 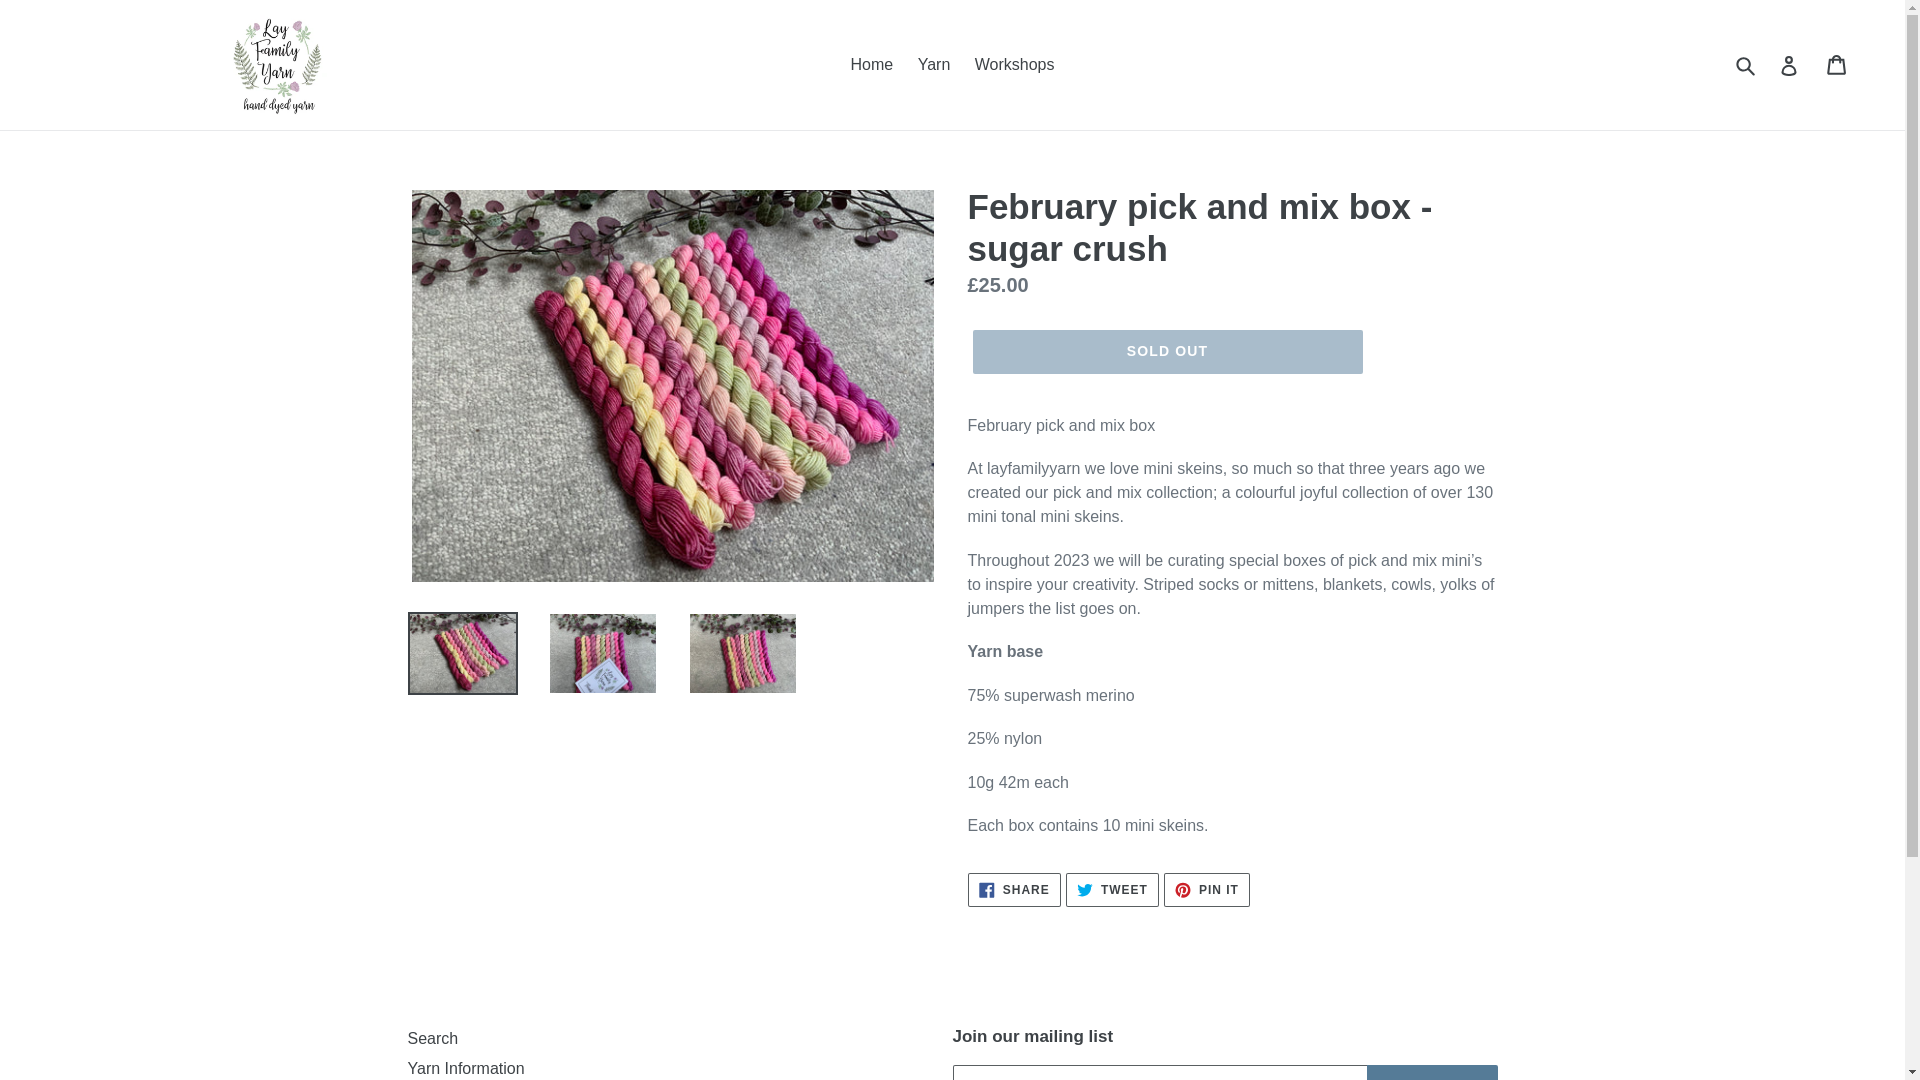 What do you see at coordinates (1206, 890) in the screenshot?
I see `Log in` at bounding box center [1206, 890].